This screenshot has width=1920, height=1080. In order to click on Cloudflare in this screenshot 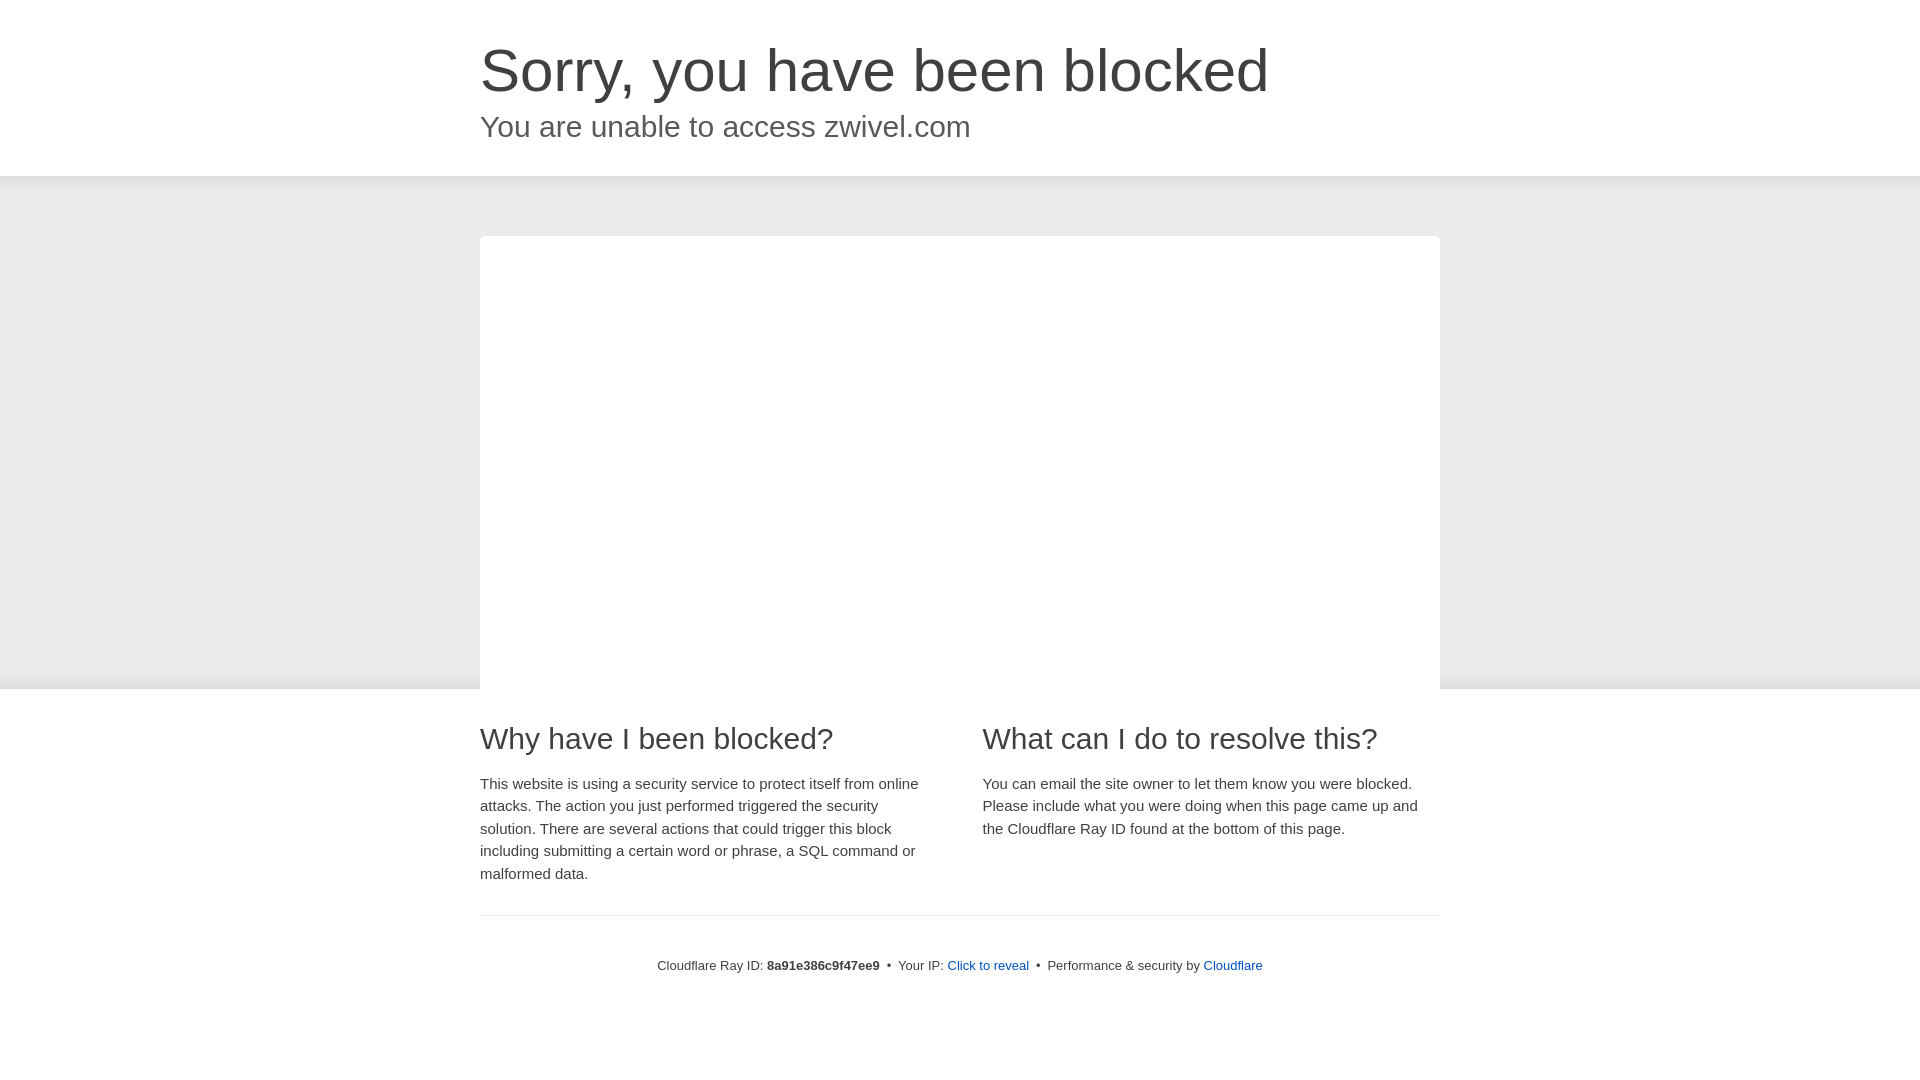, I will do `click(1233, 965)`.